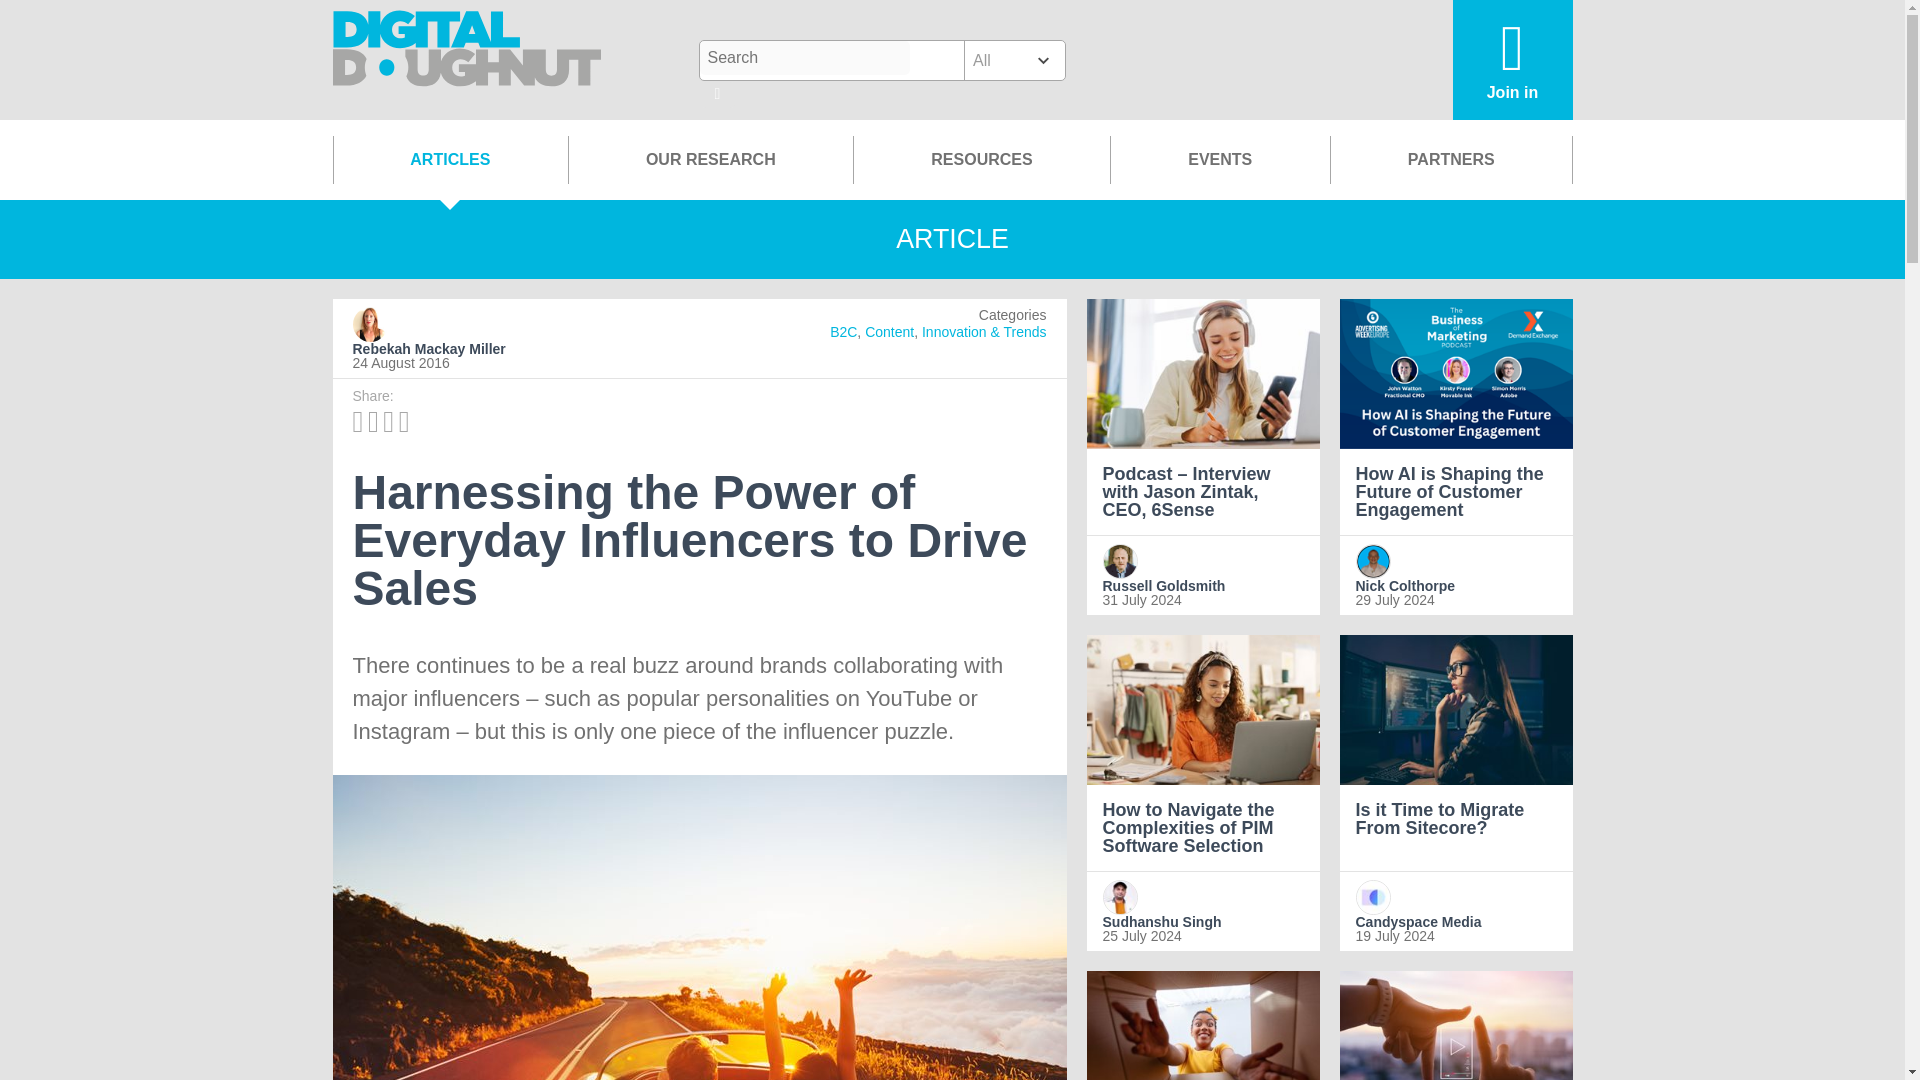 This screenshot has width=1920, height=1080. What do you see at coordinates (805, 58) in the screenshot?
I see `Search` at bounding box center [805, 58].